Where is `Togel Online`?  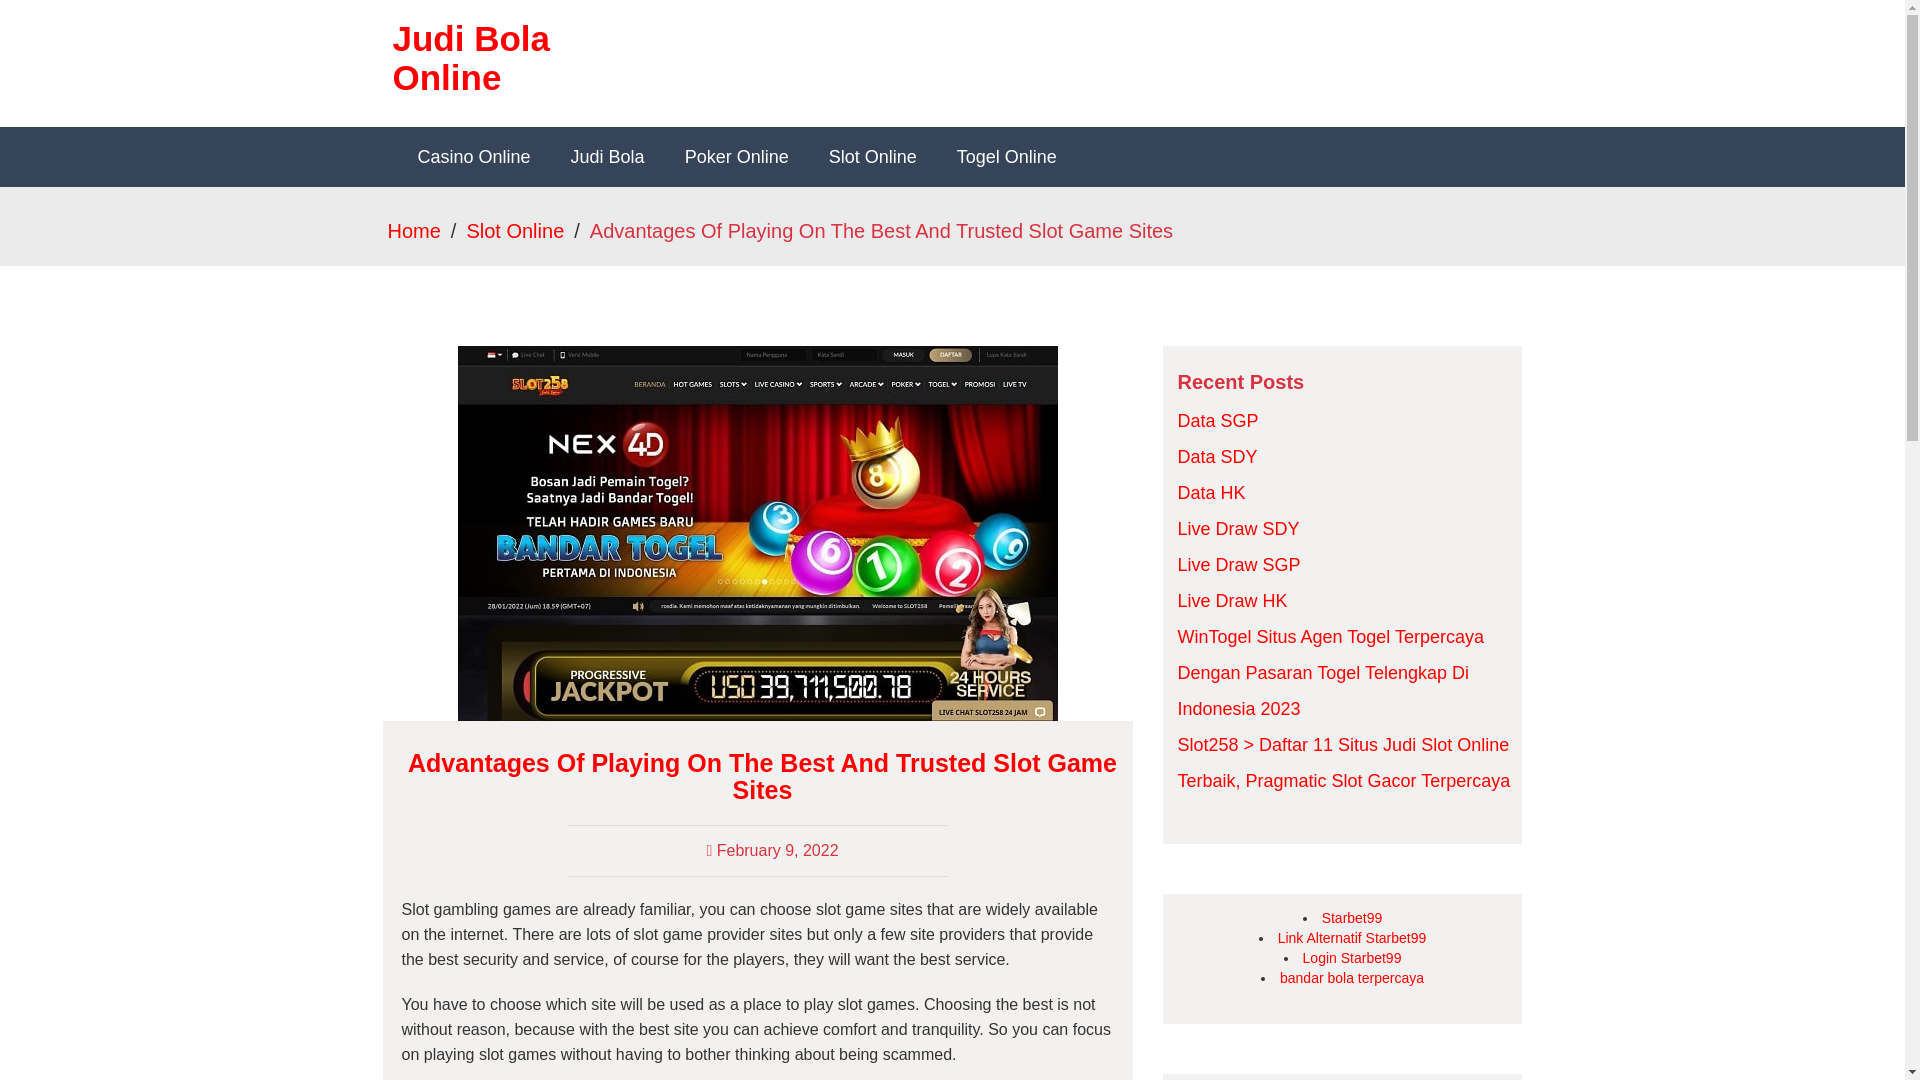
Togel Online is located at coordinates (1006, 156).